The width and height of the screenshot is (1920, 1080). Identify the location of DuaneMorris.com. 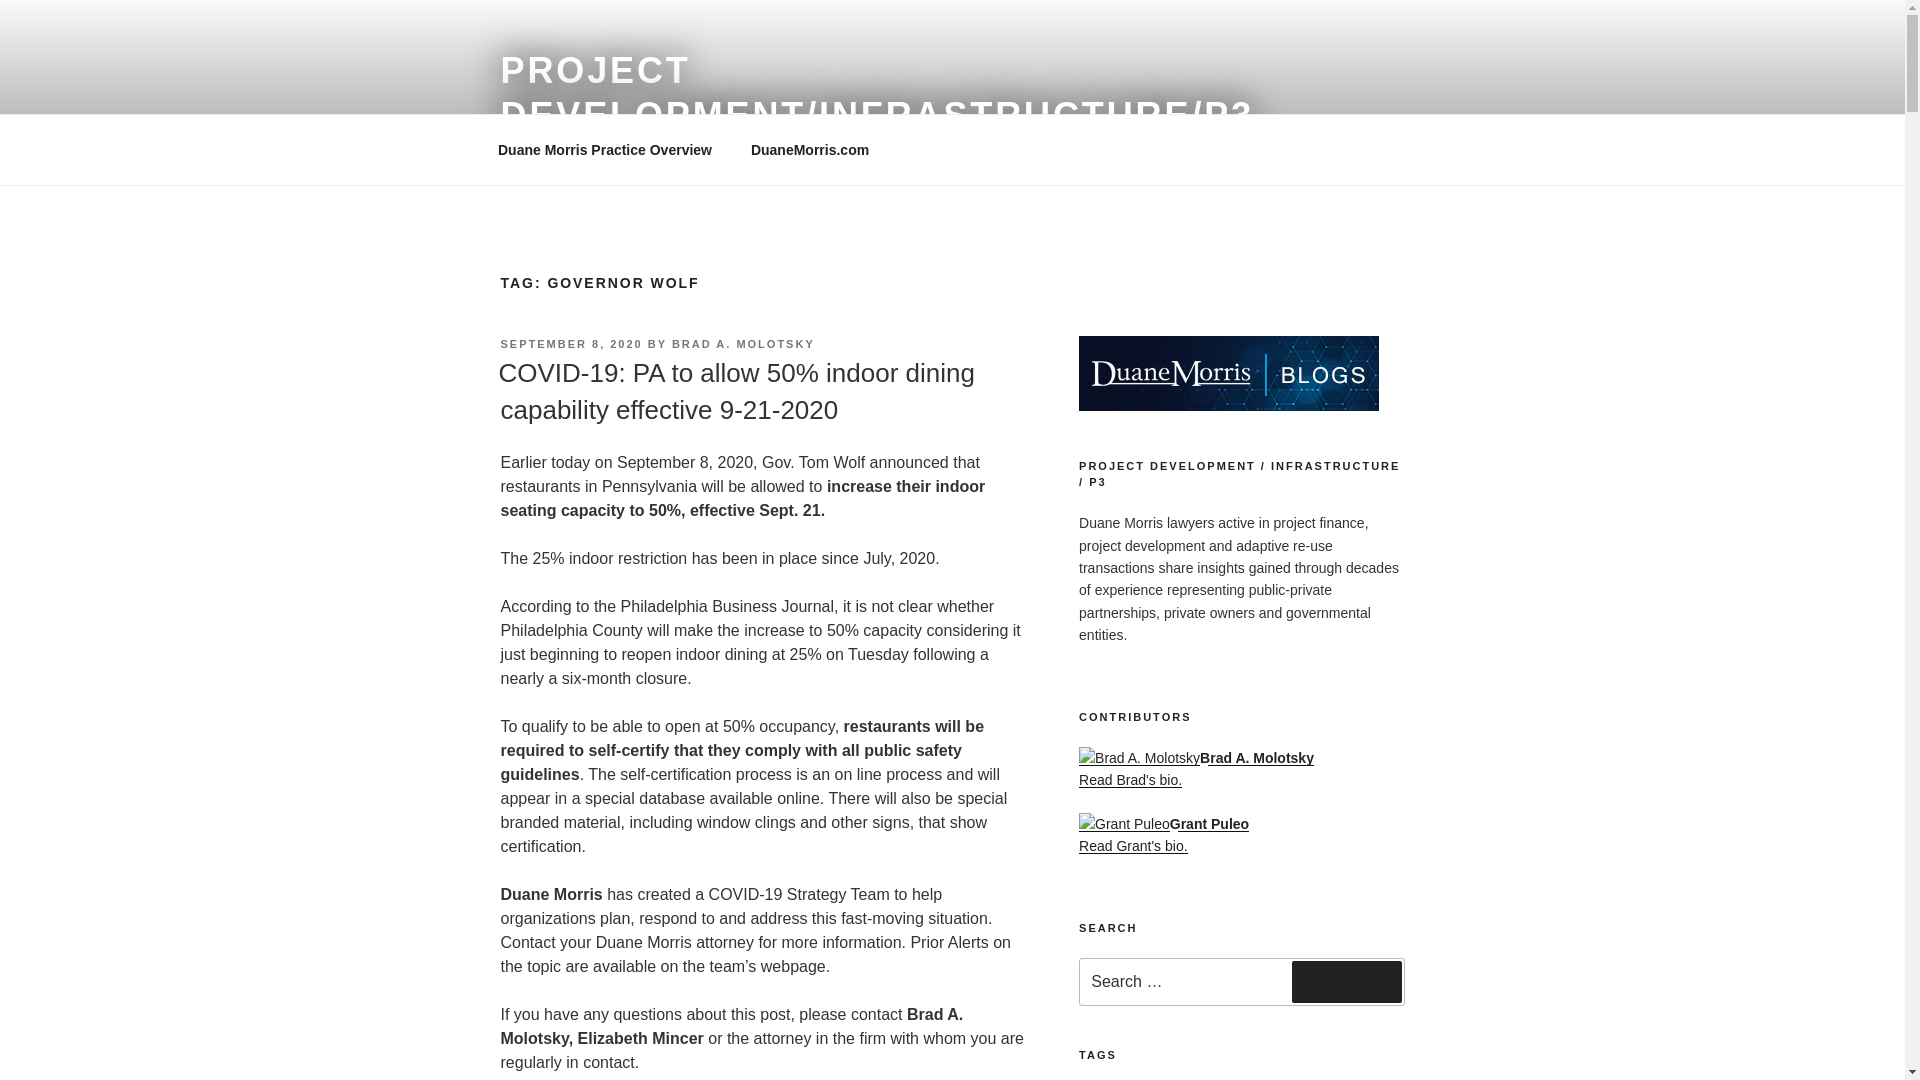
(809, 150).